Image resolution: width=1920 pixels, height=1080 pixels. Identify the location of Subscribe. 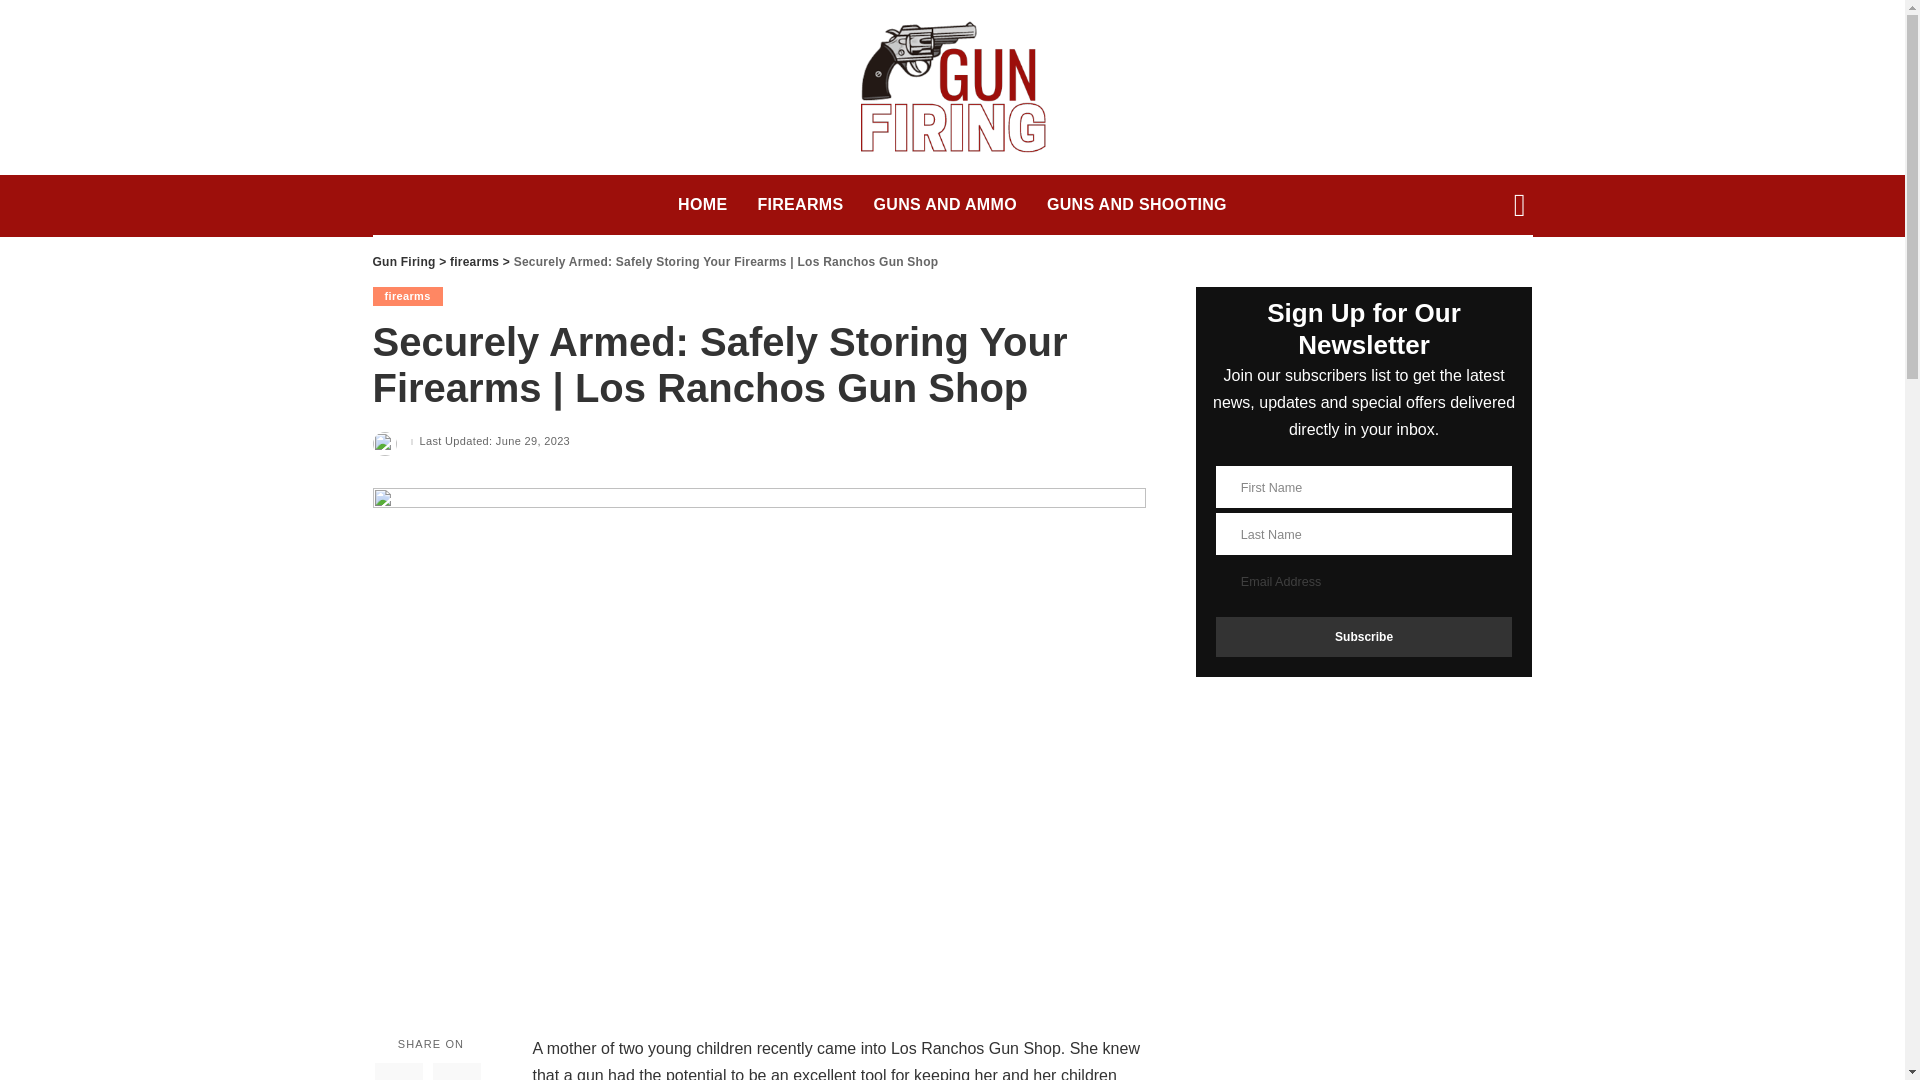
(1364, 636).